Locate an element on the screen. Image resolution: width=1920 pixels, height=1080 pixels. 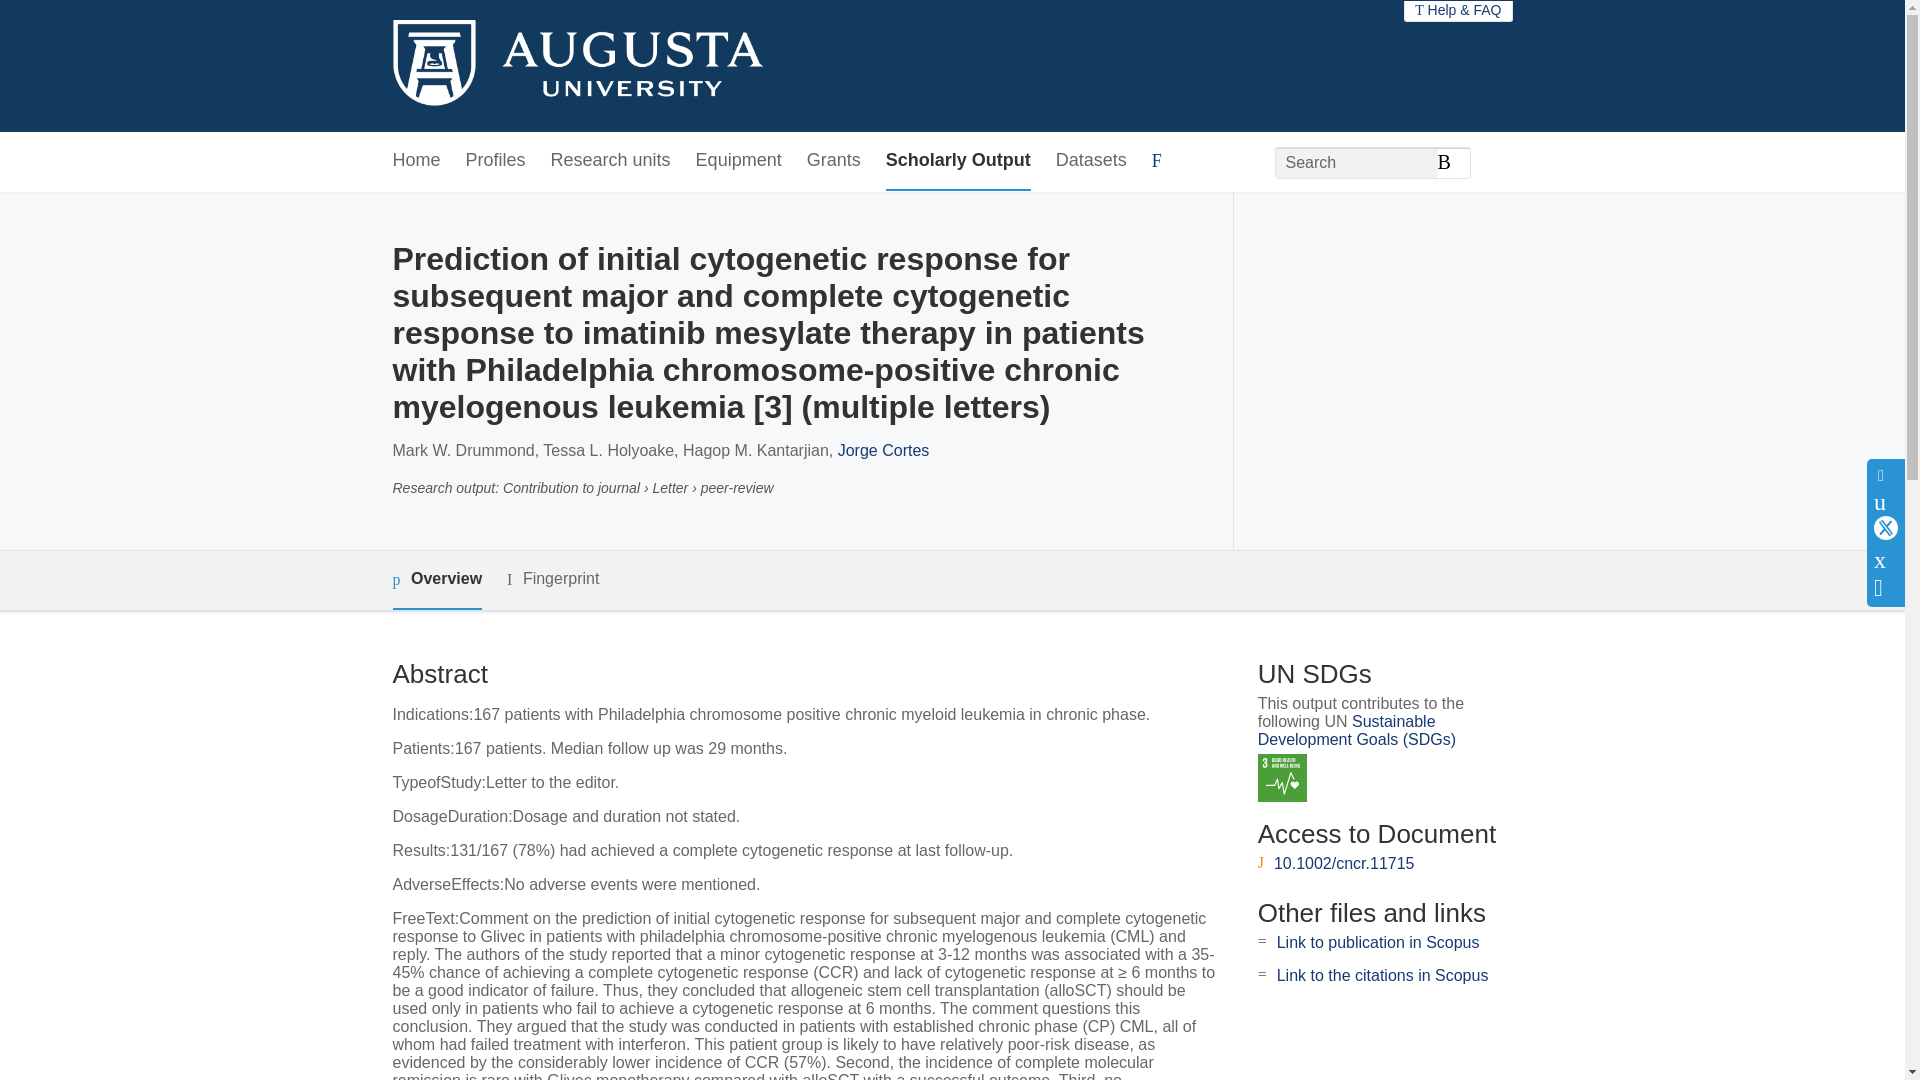
Grants is located at coordinates (833, 161).